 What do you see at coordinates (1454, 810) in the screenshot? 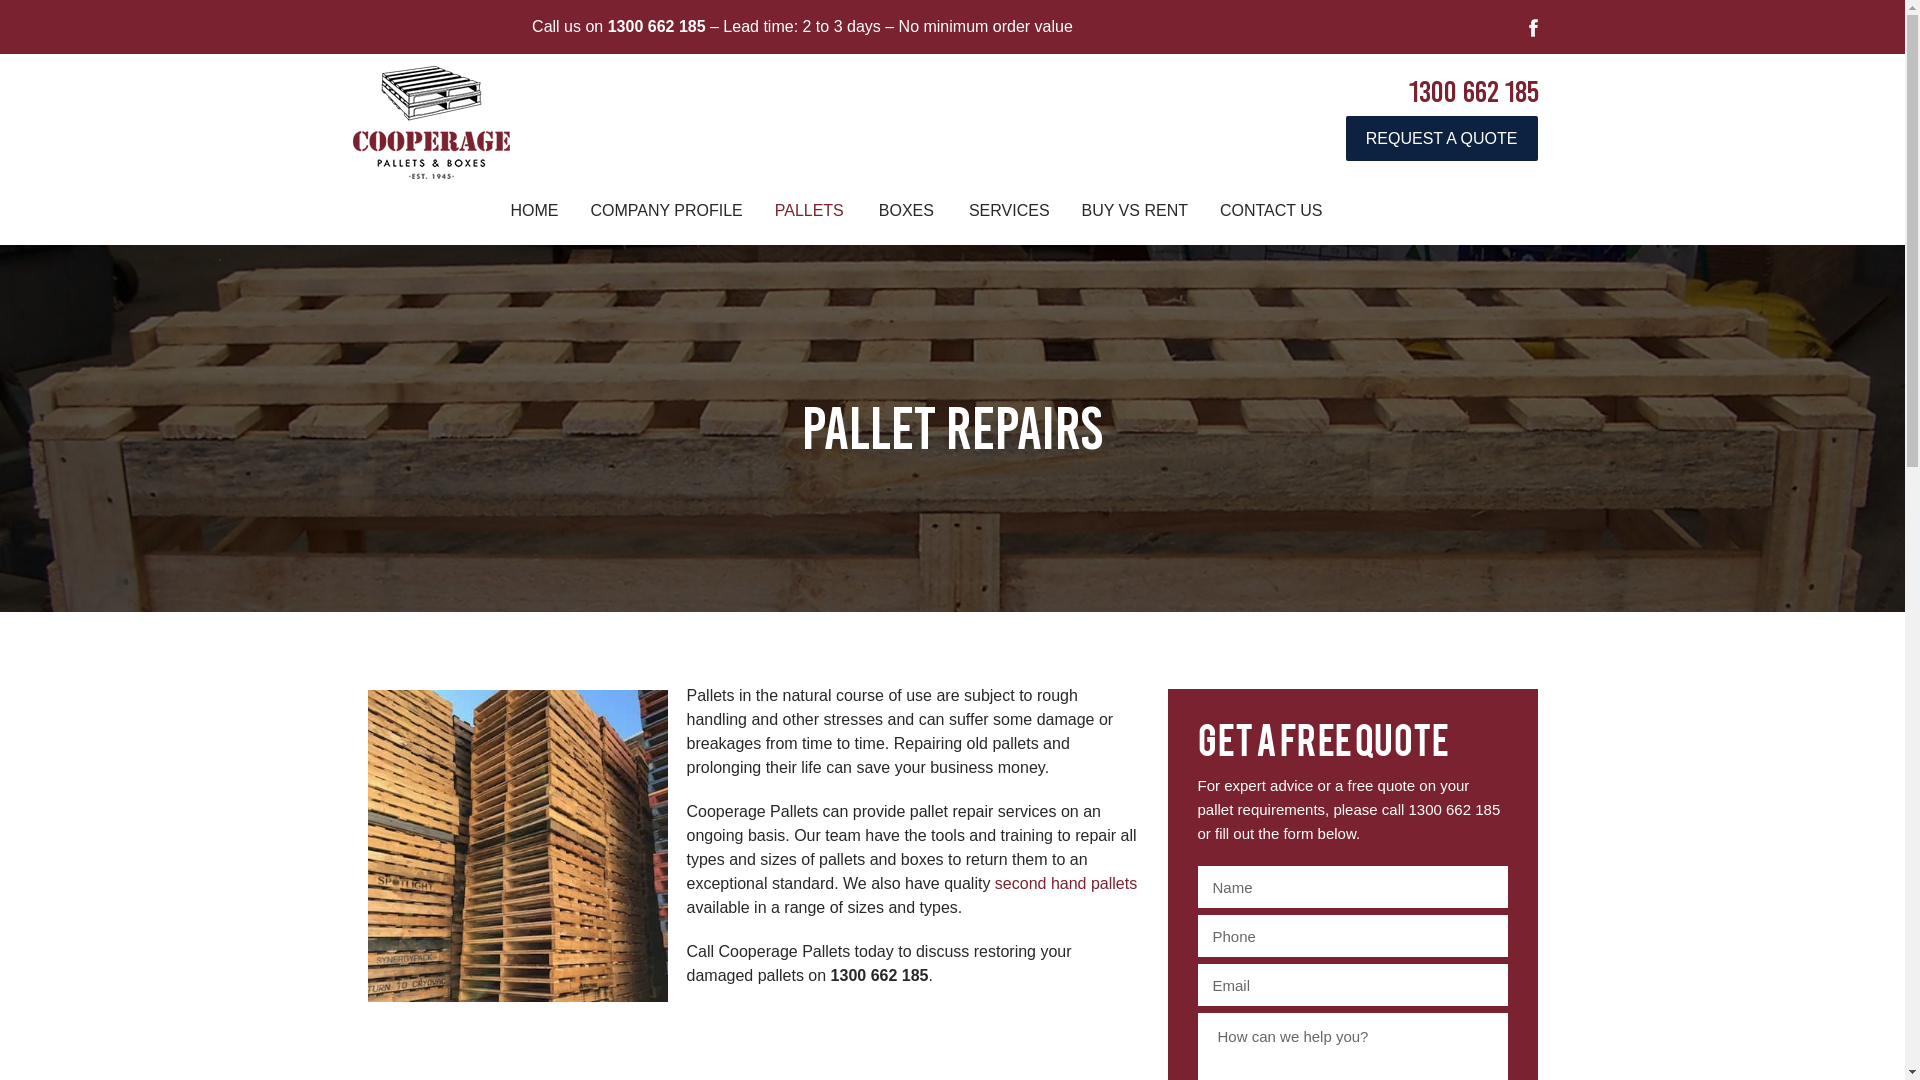
I see `1300 662 185` at bounding box center [1454, 810].